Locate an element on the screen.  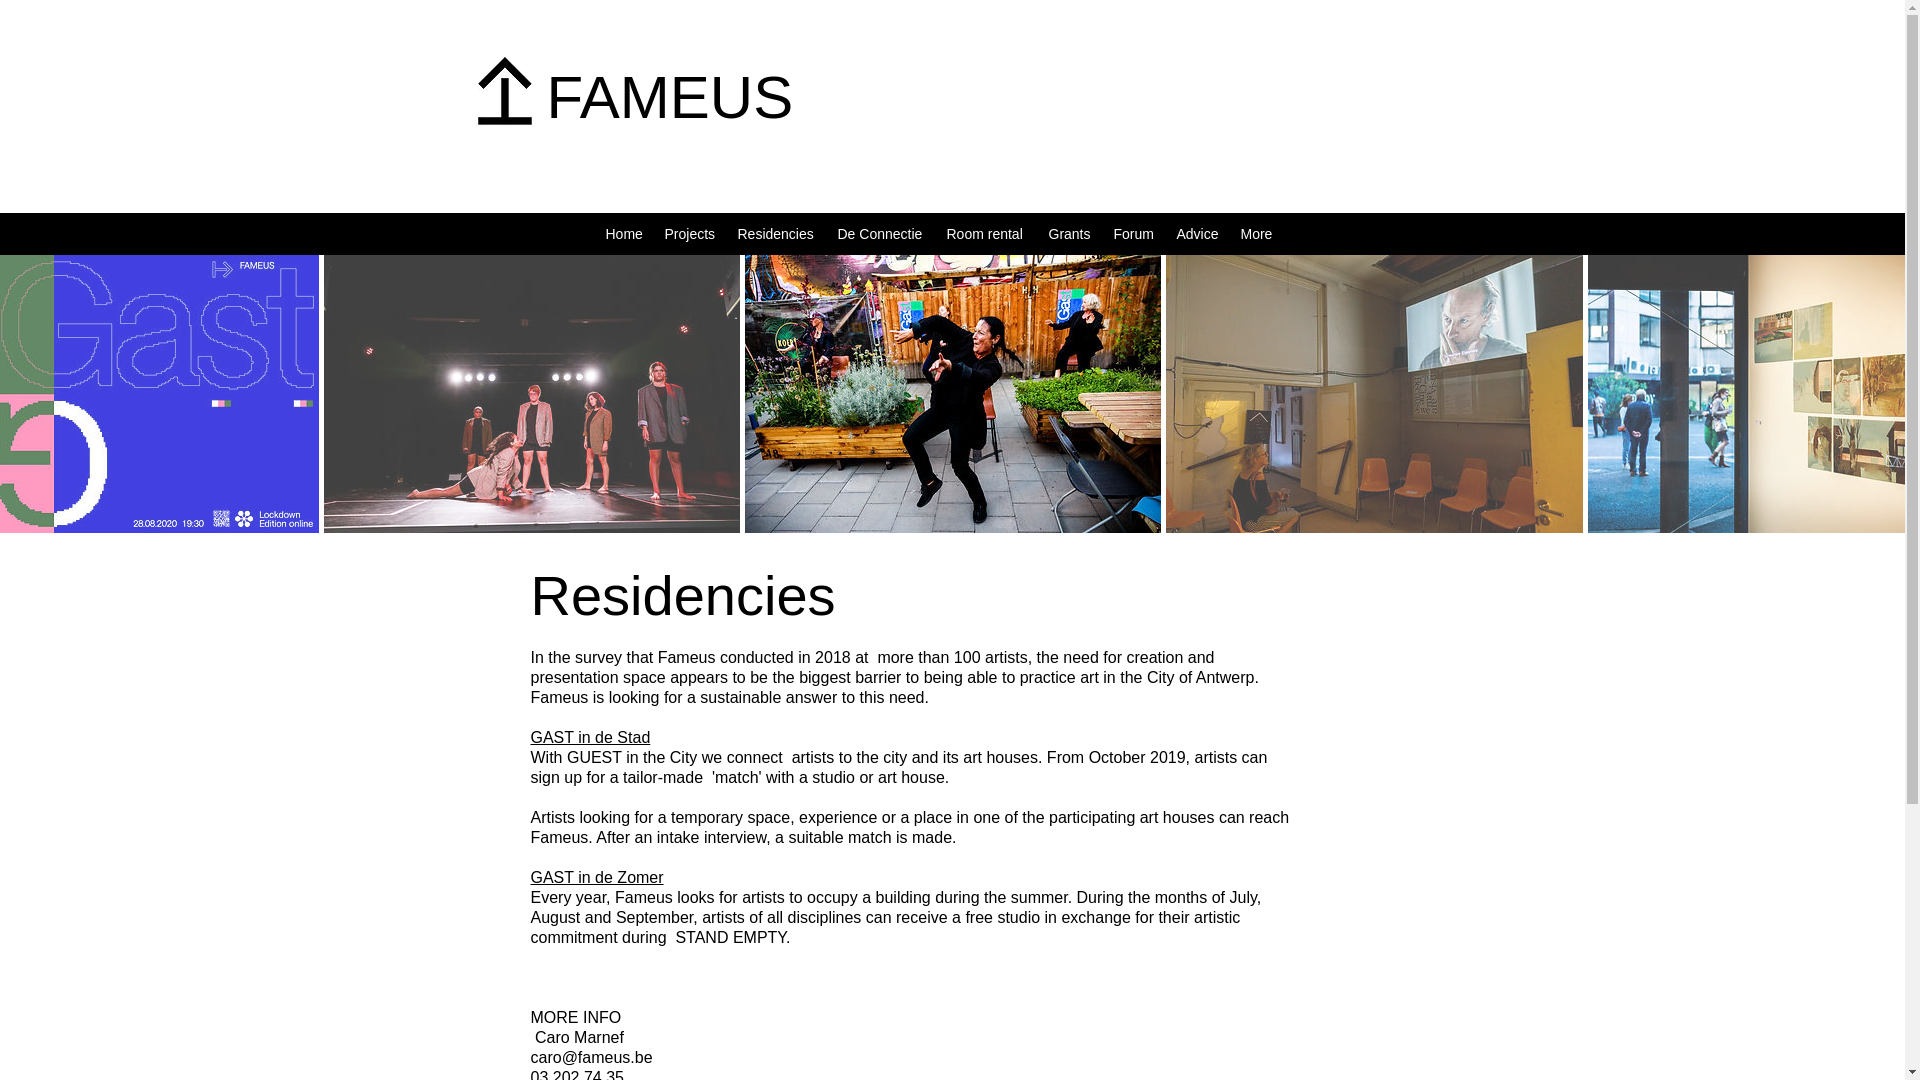
Projects is located at coordinates (690, 234).